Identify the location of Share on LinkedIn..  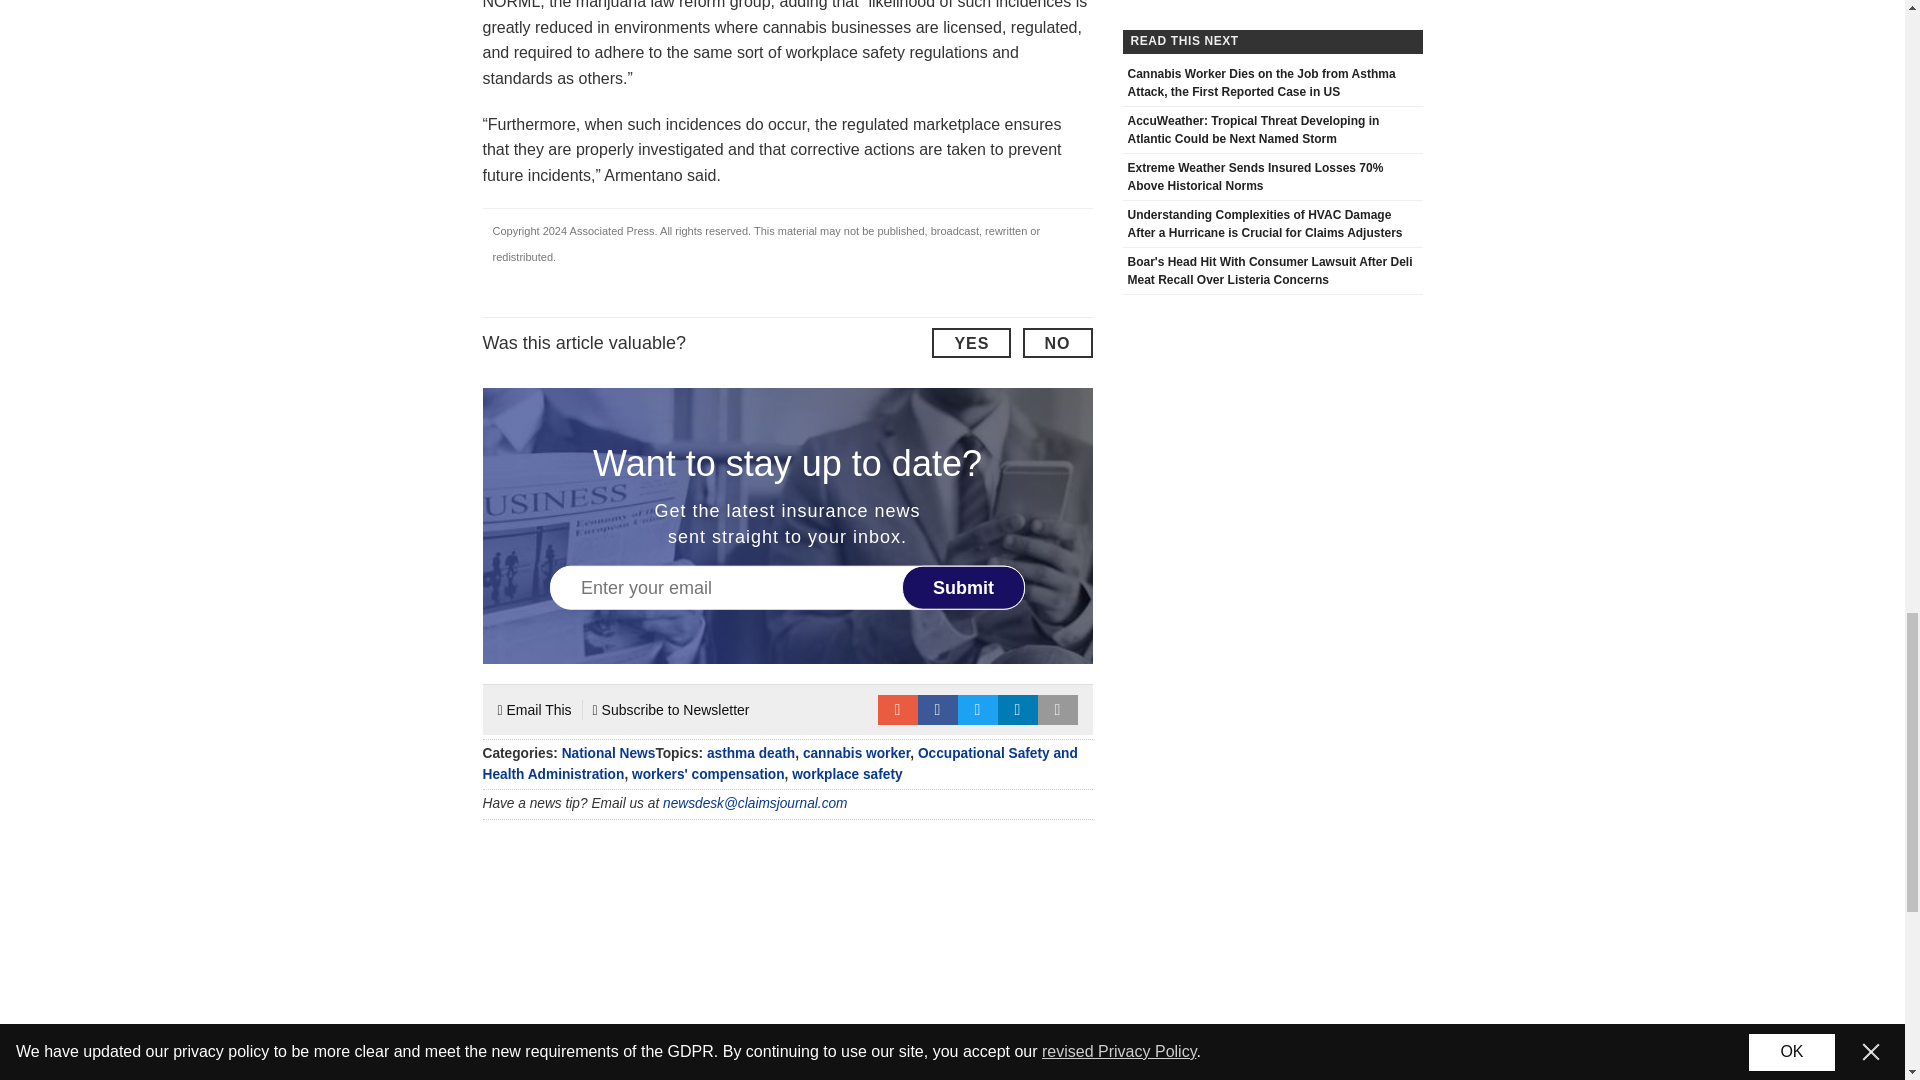
(1018, 710).